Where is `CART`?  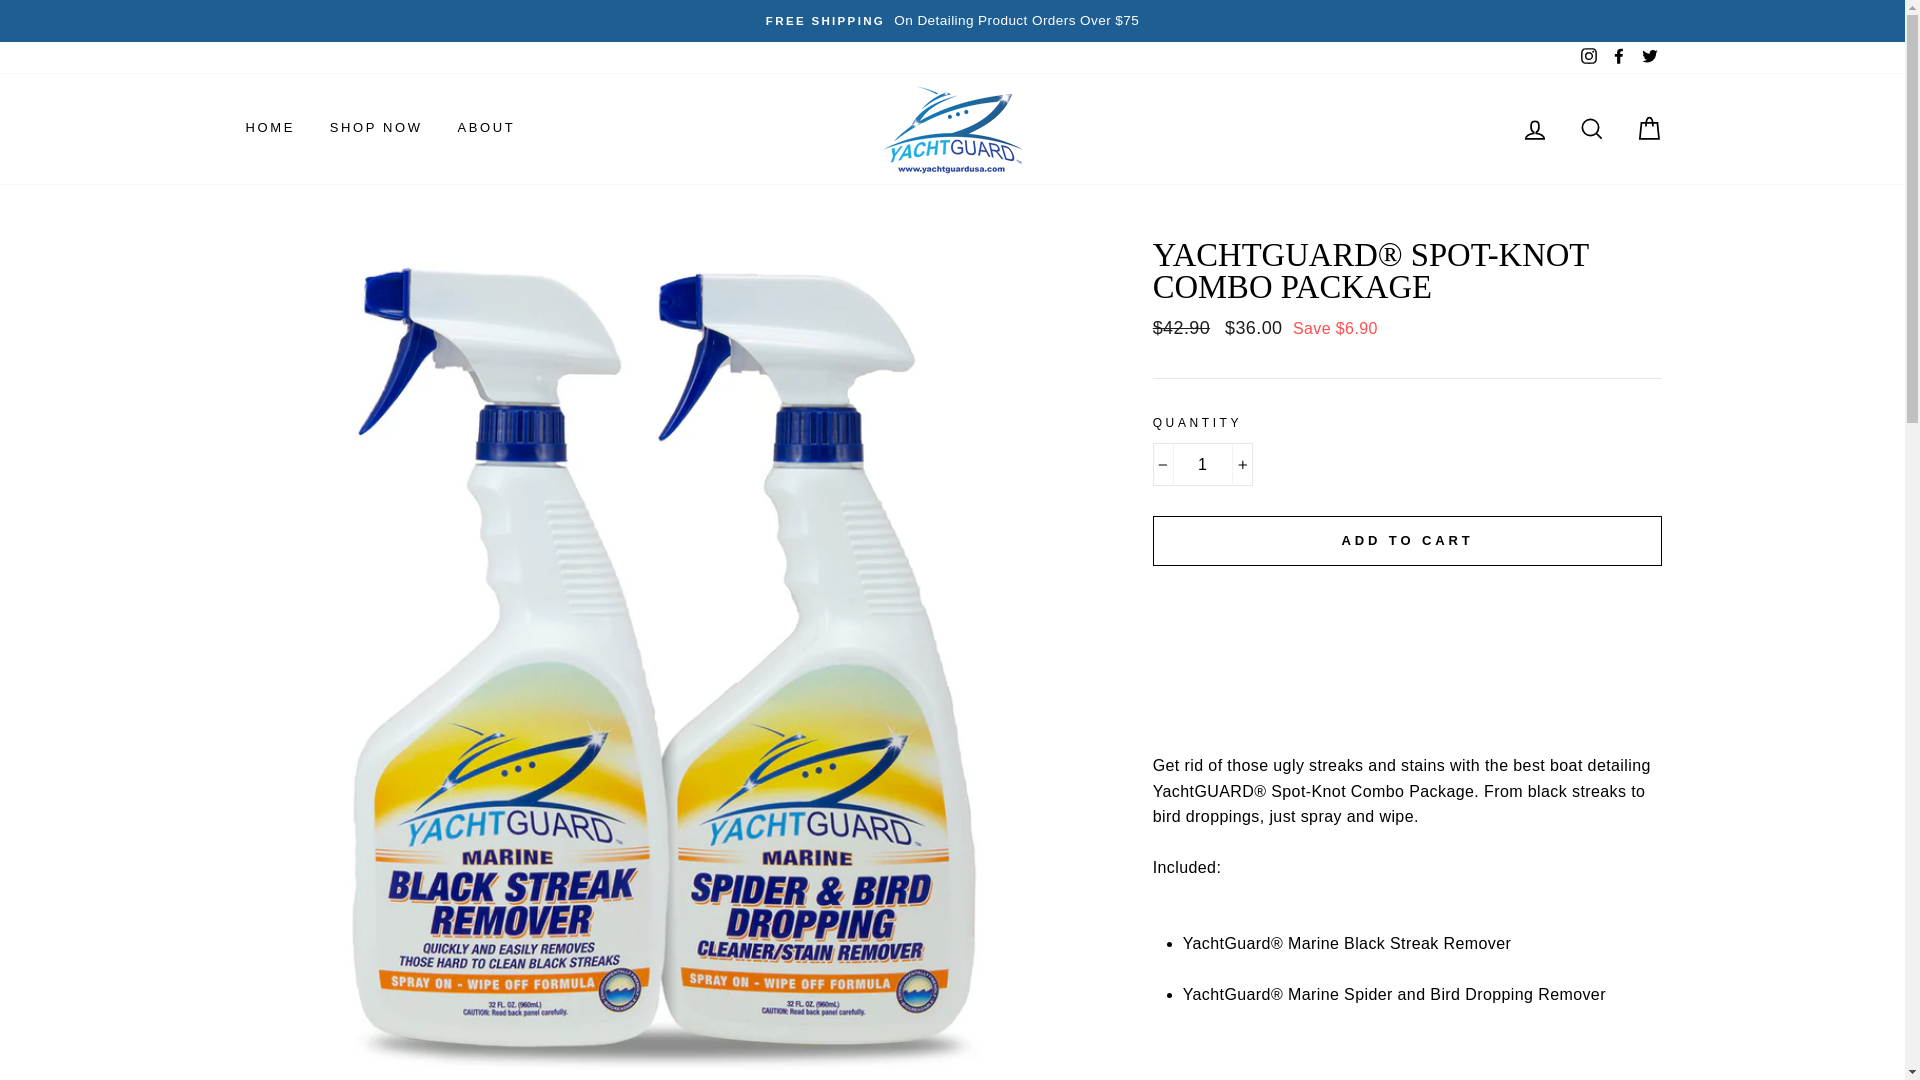
CART is located at coordinates (1648, 128).